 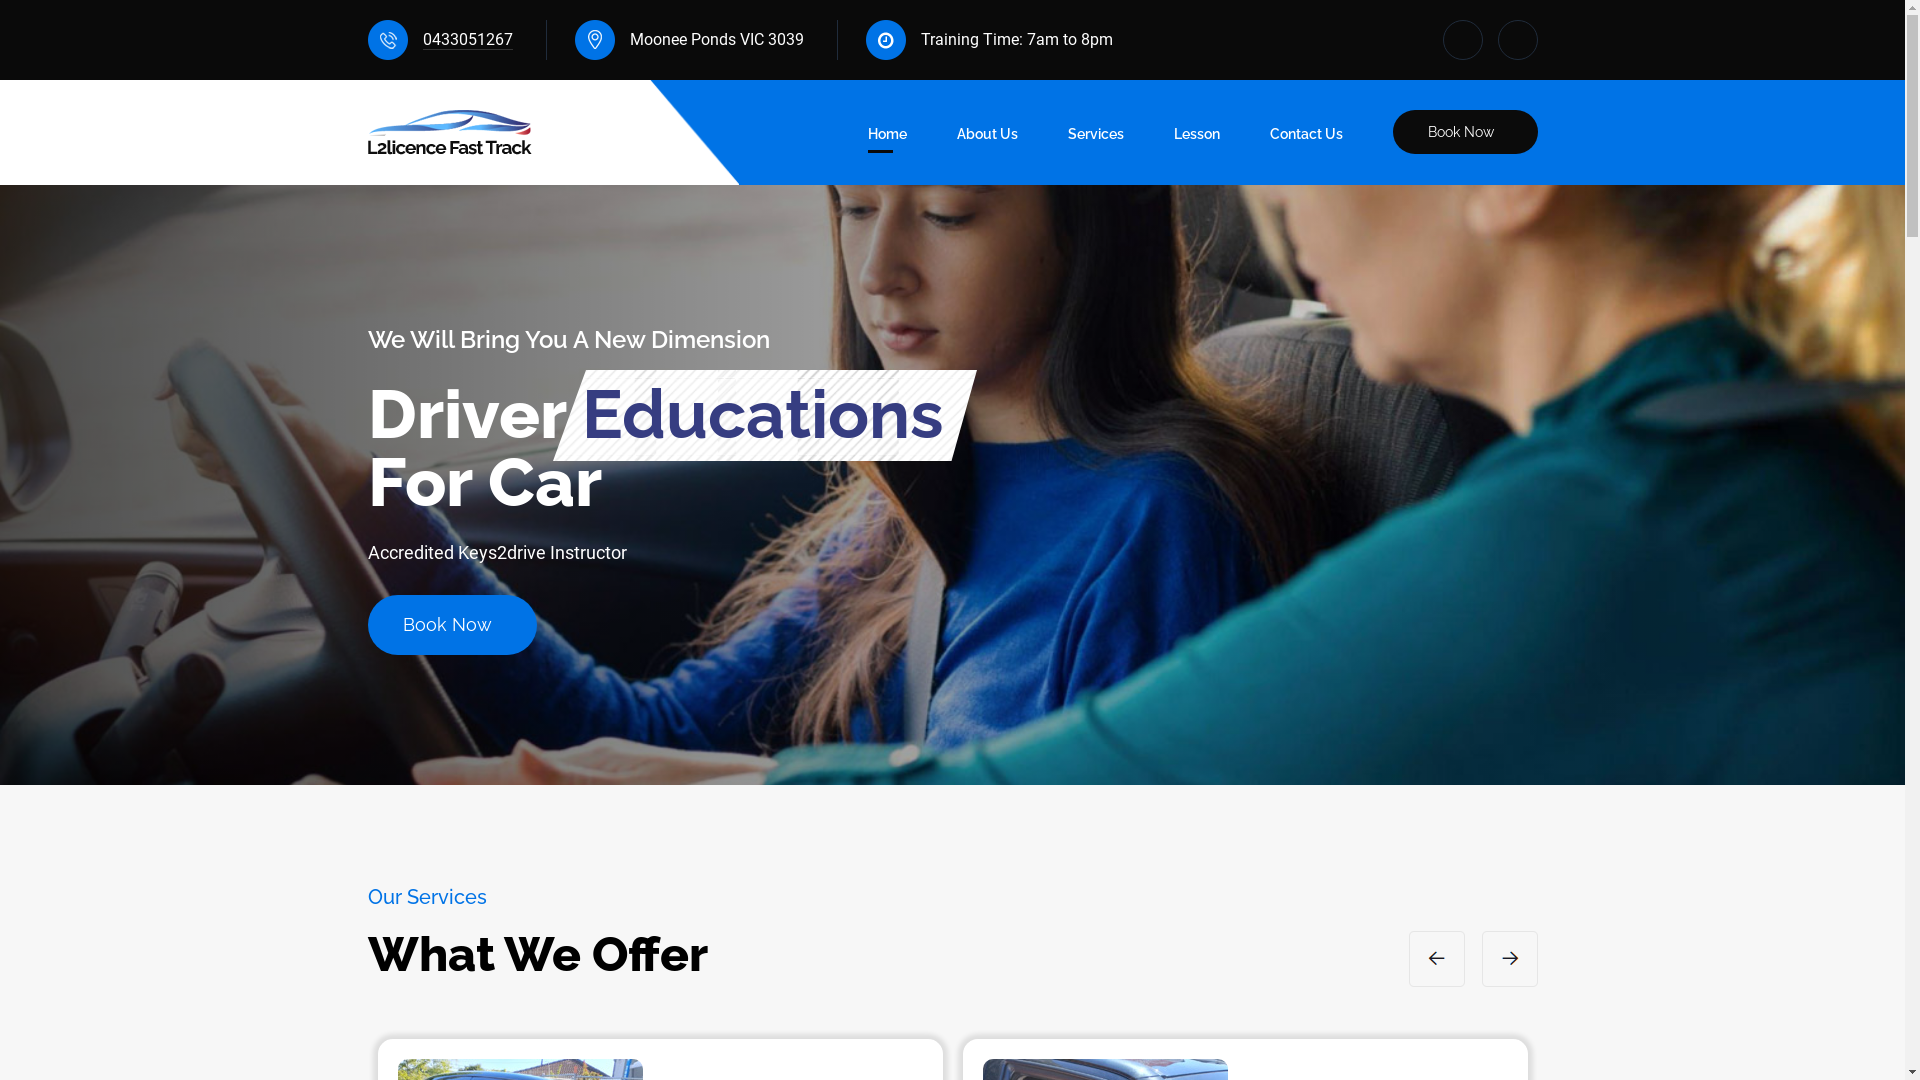 I want to click on 0433051267, so click(x=467, y=40).